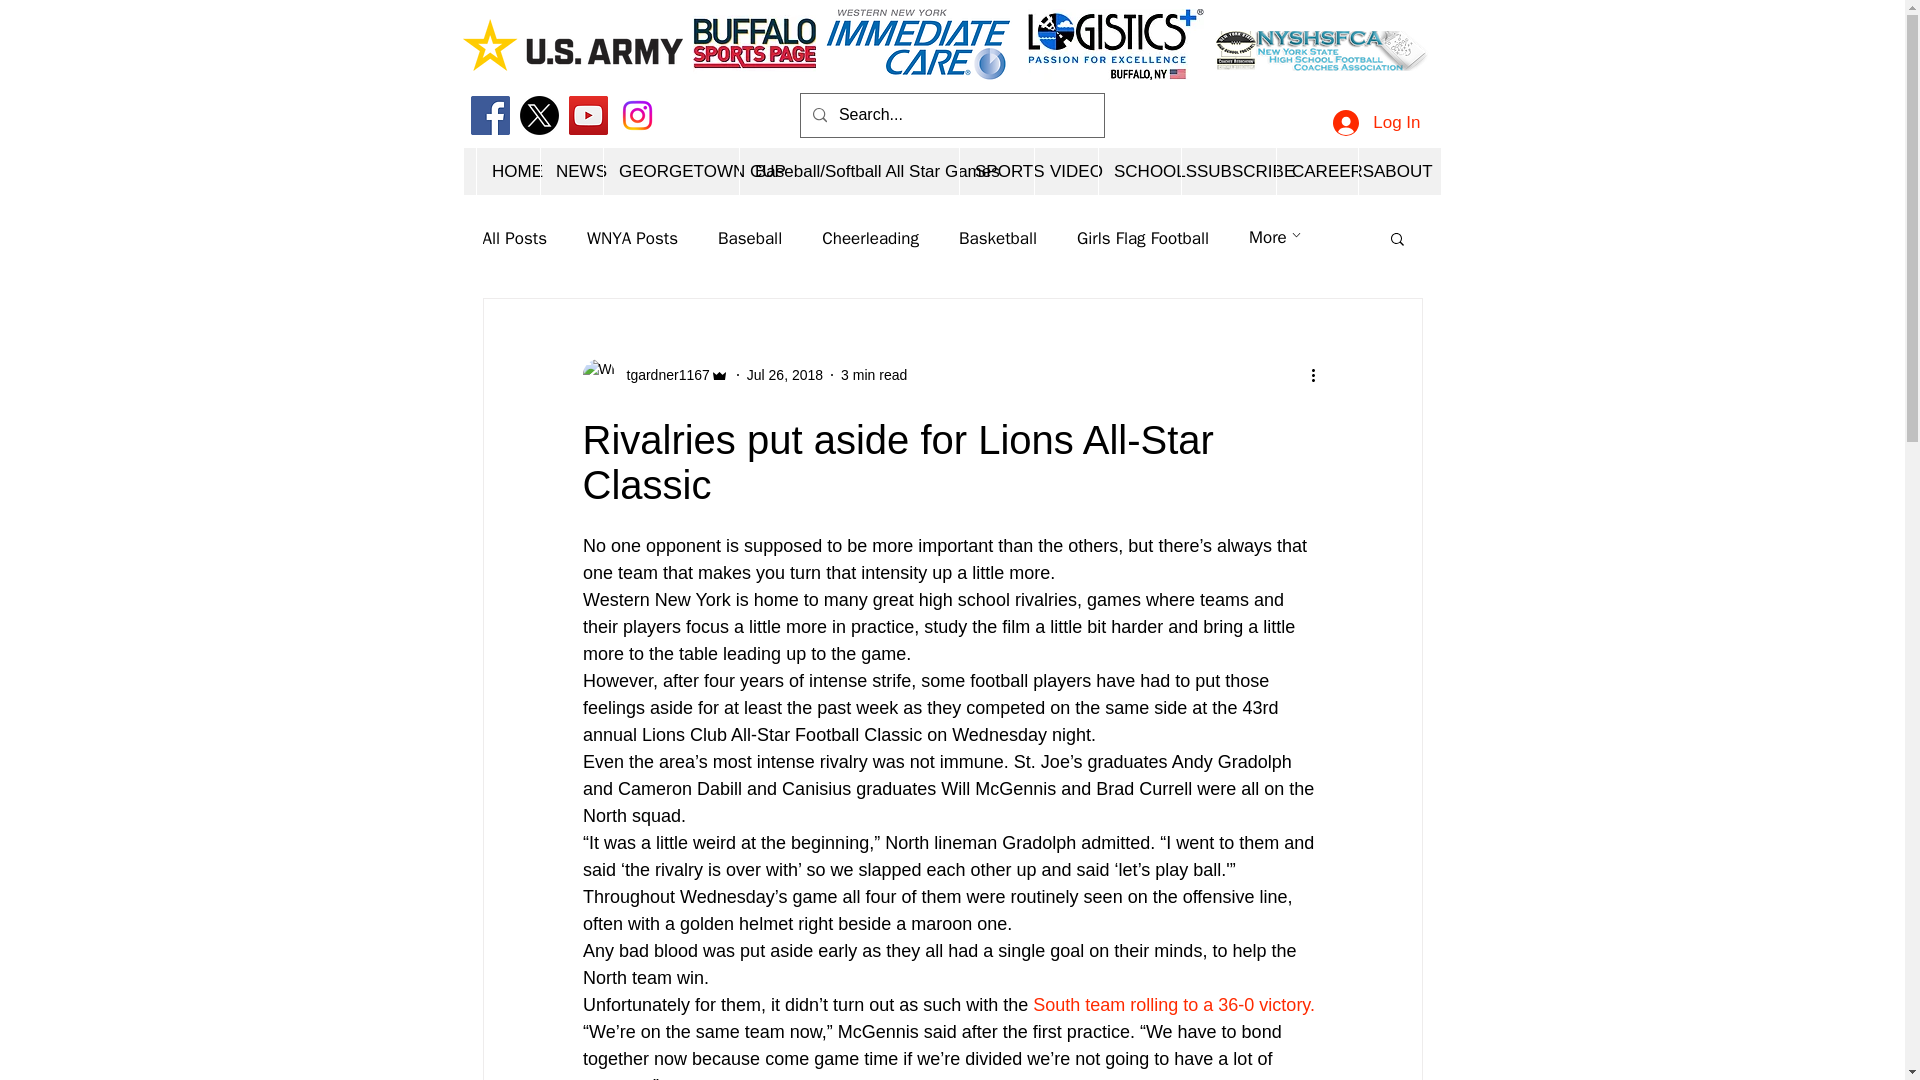  Describe the element at coordinates (1174, 1004) in the screenshot. I see `South team rolling to a 36-0 victory.` at that location.